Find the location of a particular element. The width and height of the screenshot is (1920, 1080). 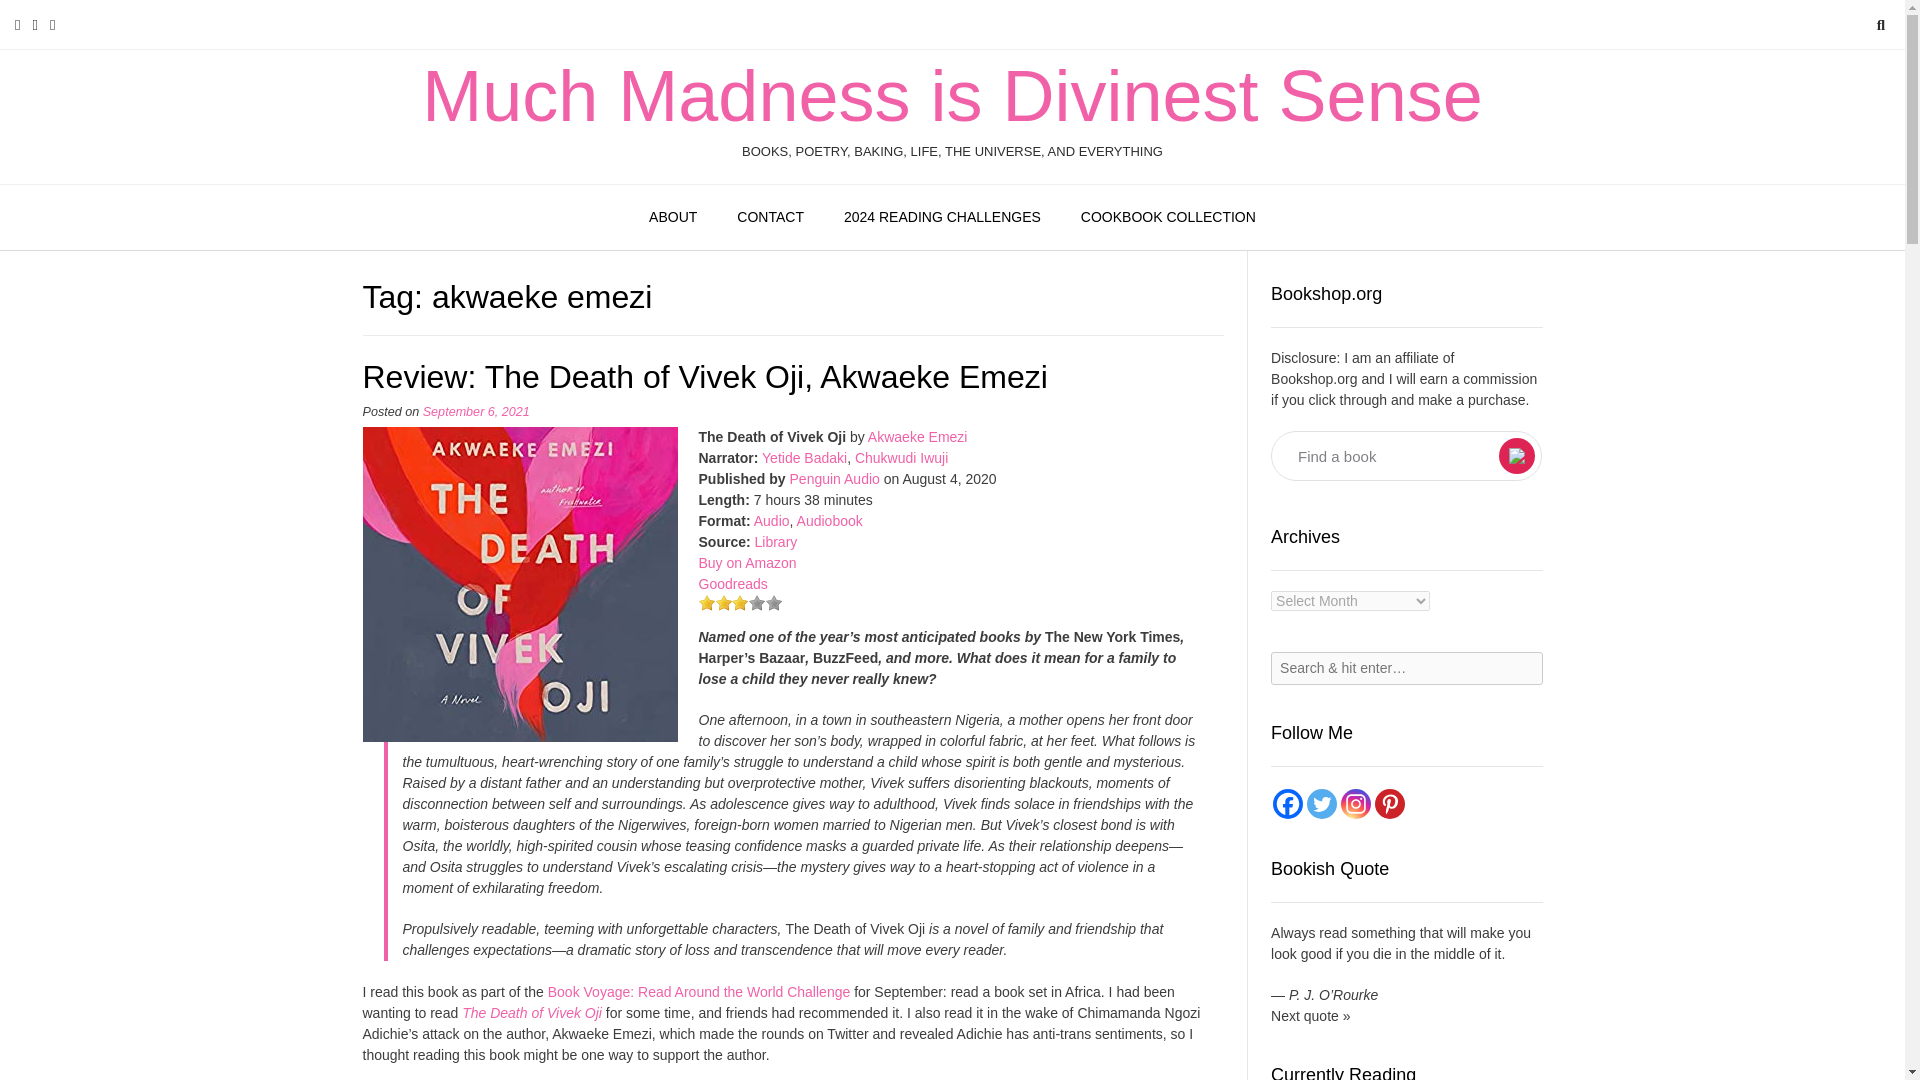

Review: The Death of Vivek Oji, Akwaeke Emezi is located at coordinates (704, 376).